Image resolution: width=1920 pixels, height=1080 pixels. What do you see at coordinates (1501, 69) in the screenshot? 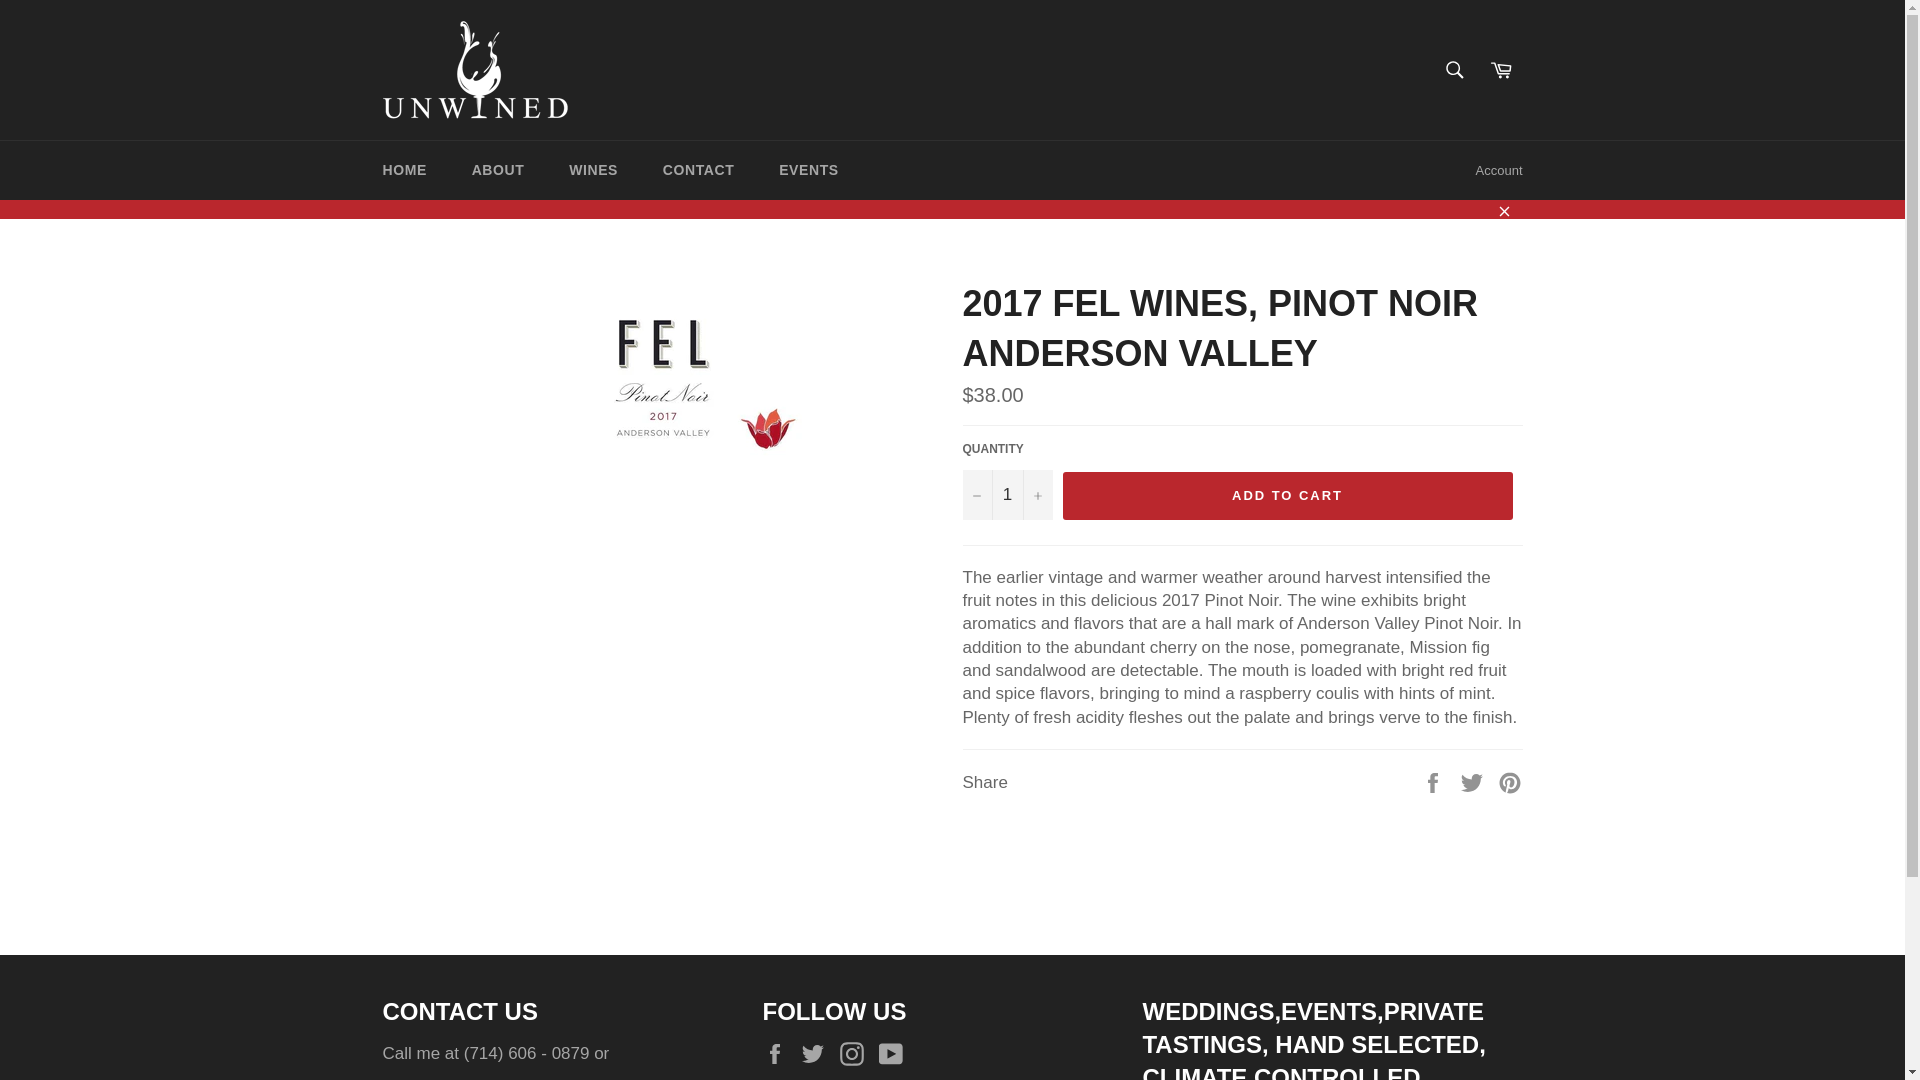
I see `Cart` at bounding box center [1501, 69].